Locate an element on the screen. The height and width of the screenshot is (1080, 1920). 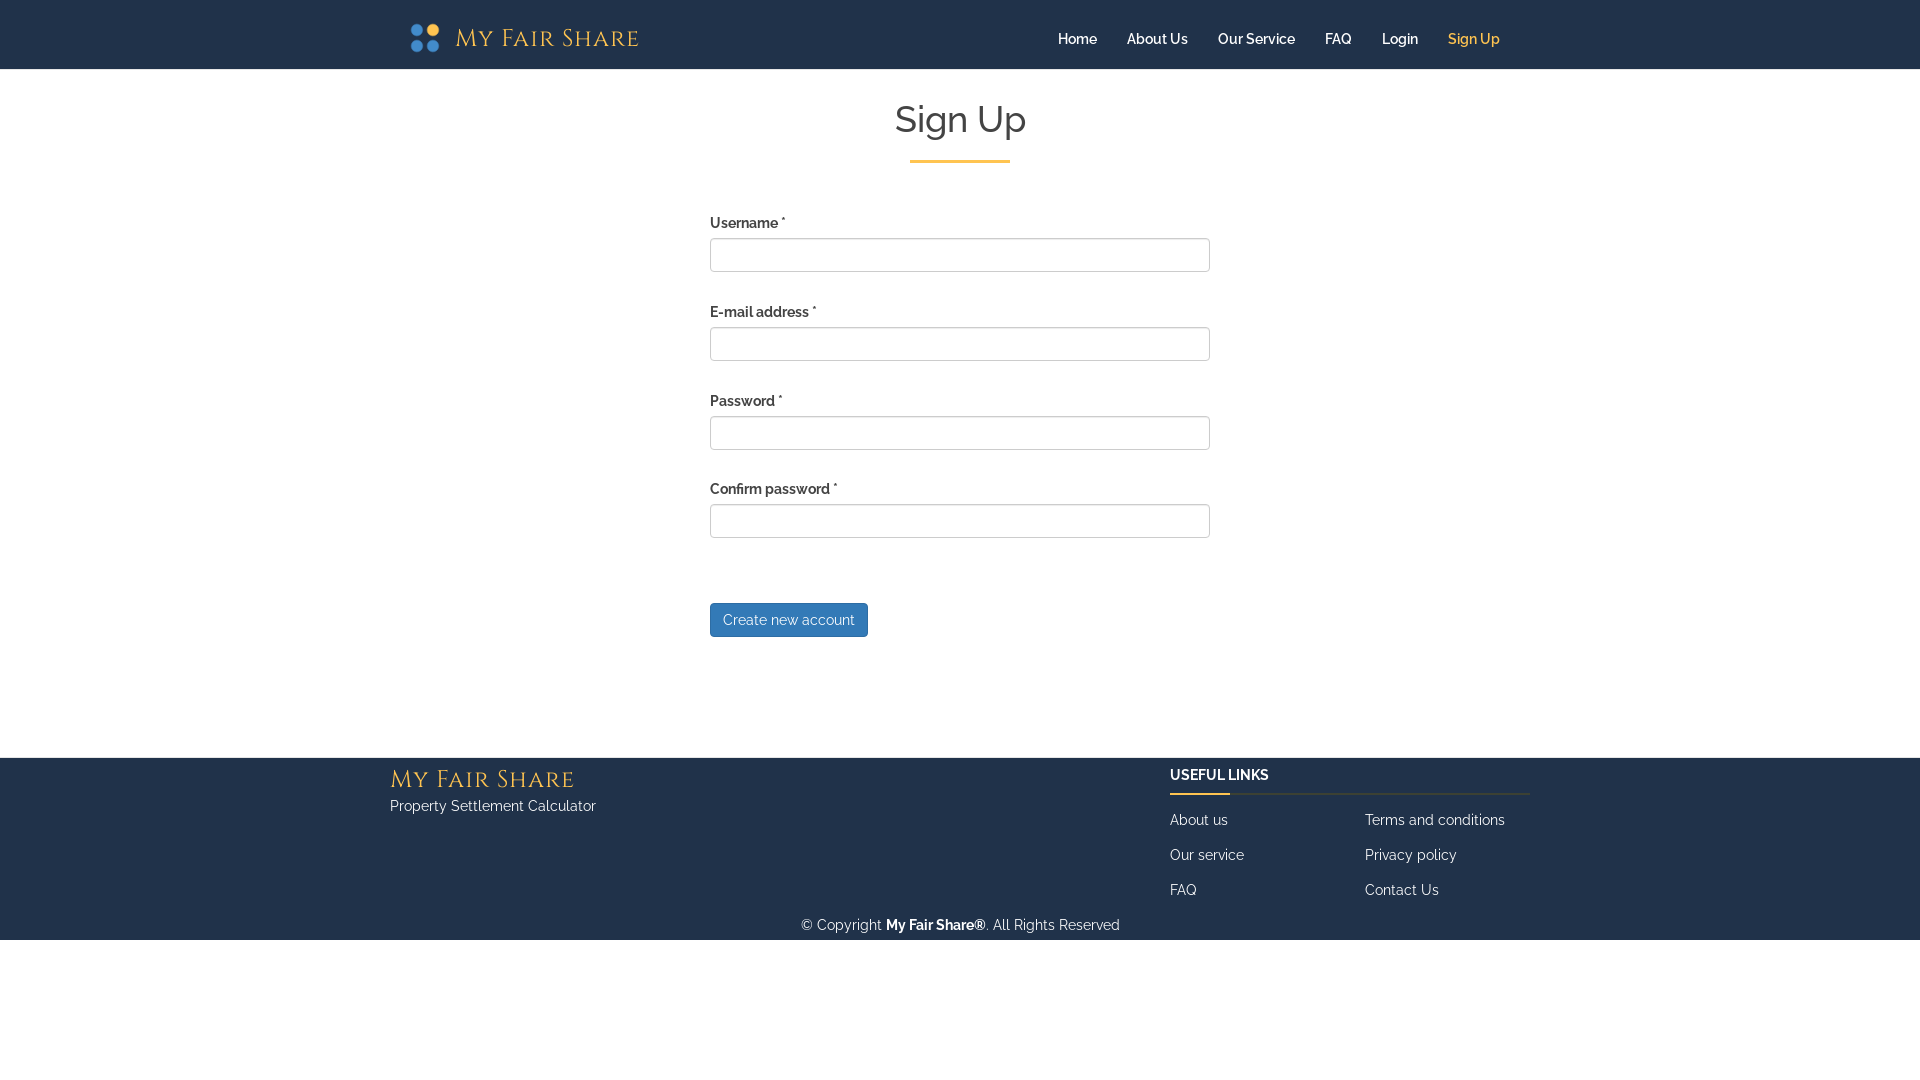
FAQ is located at coordinates (1338, 39).